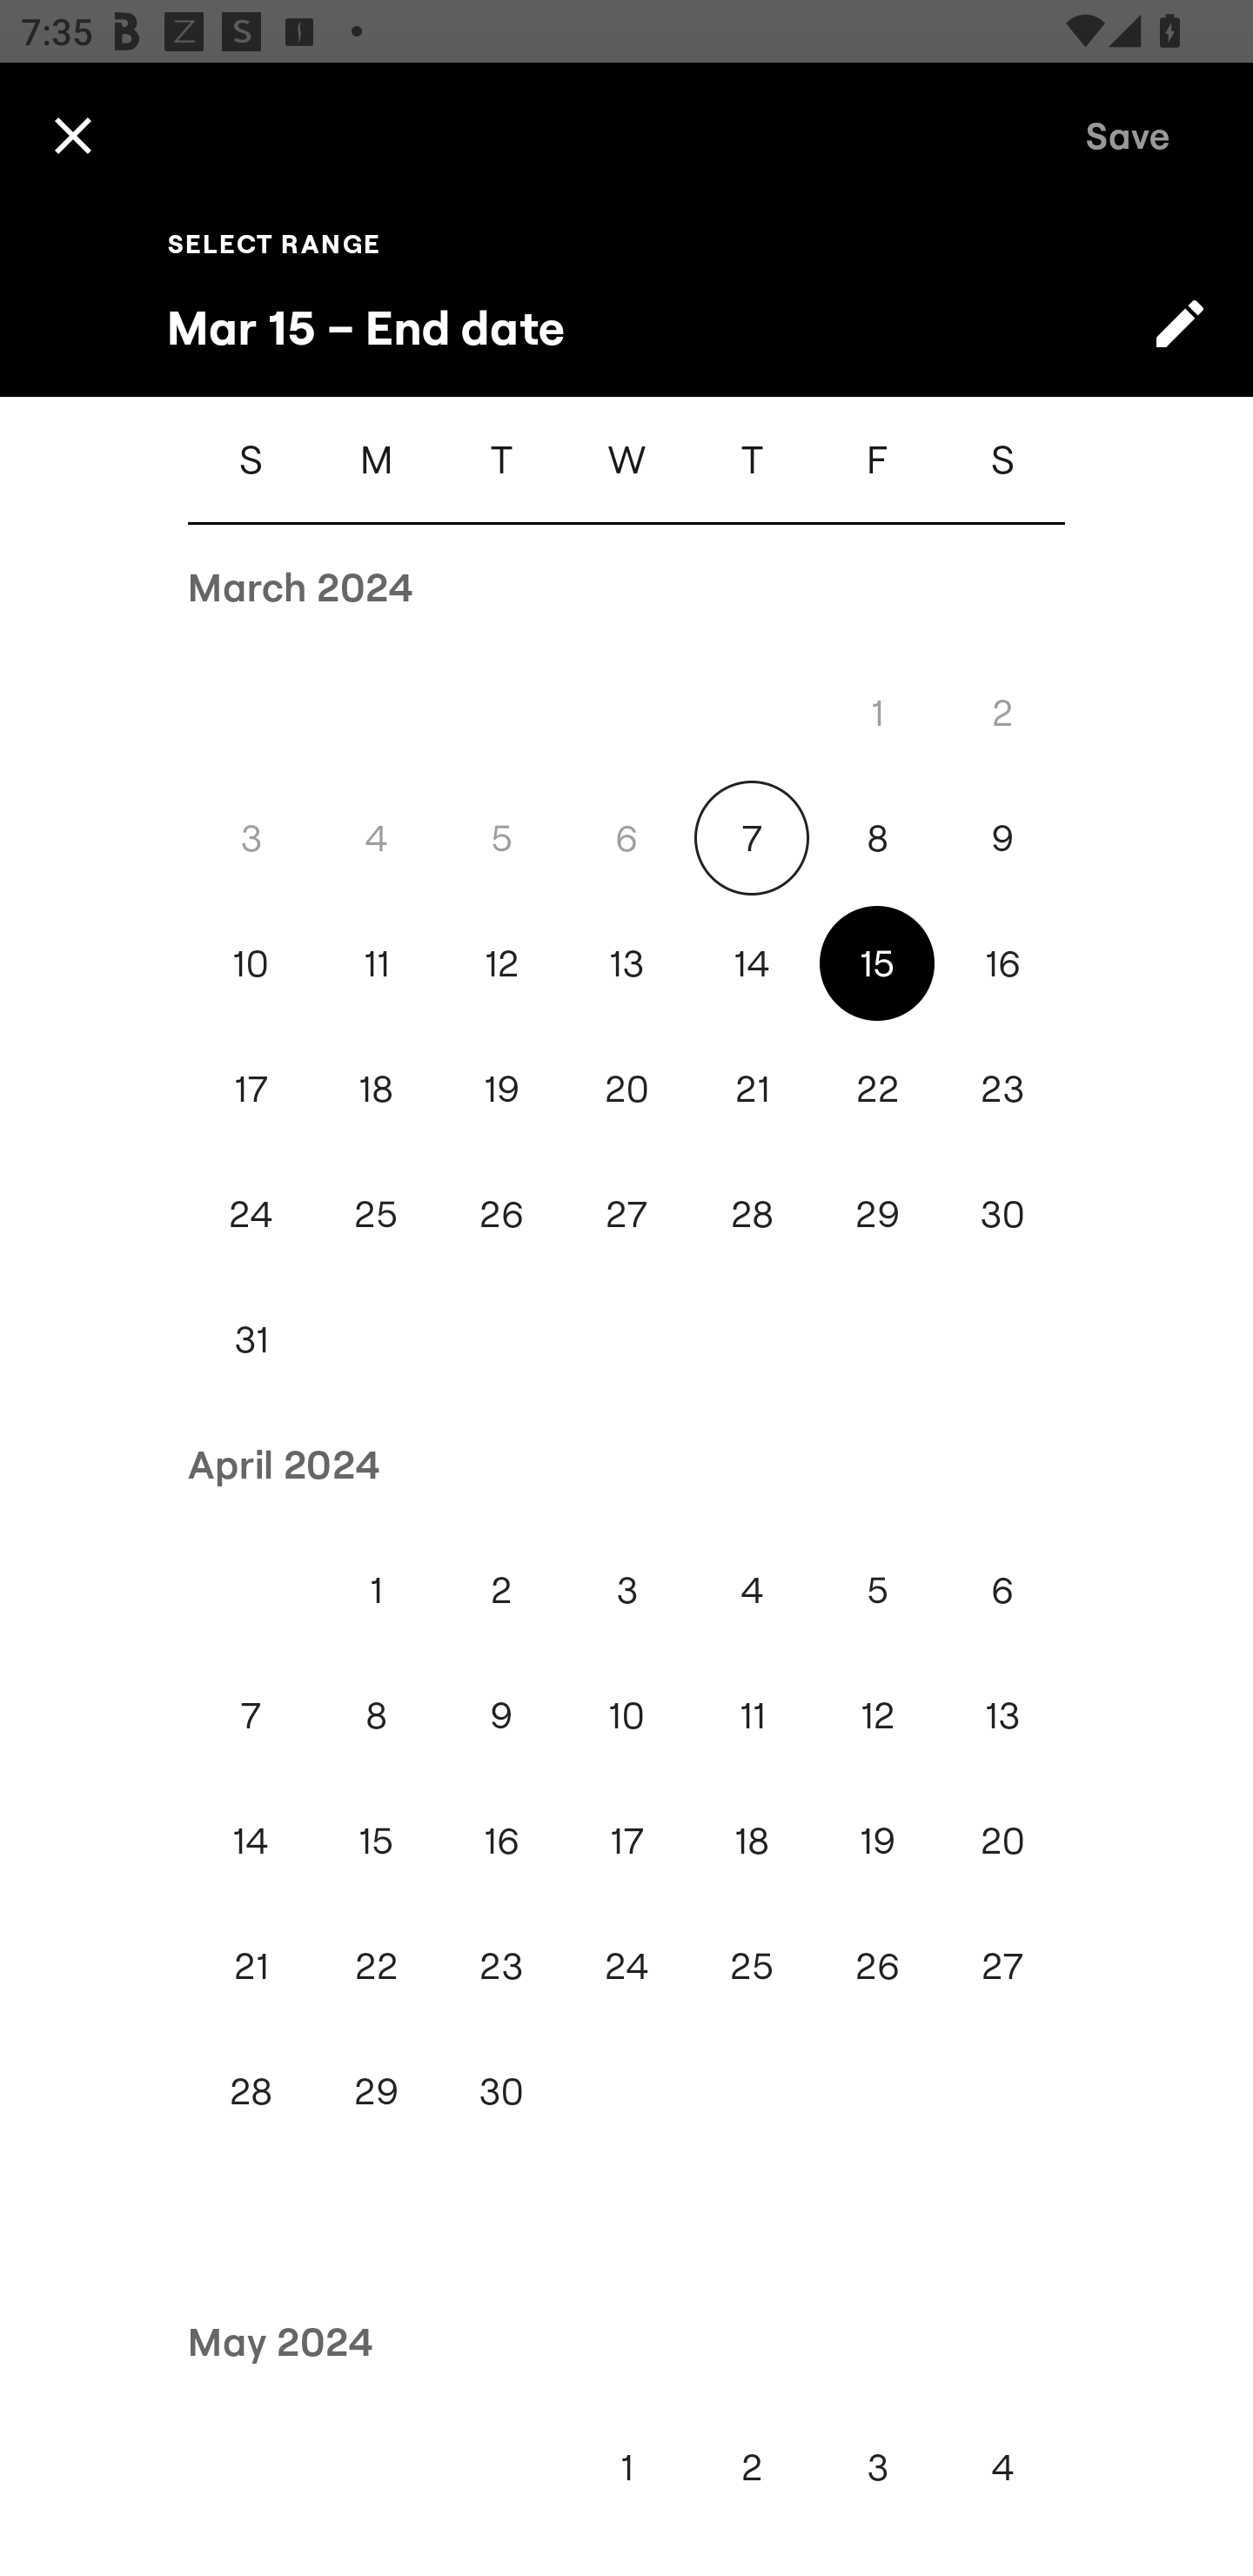 This screenshot has height=2576, width=1253. Describe the element at coordinates (376, 1591) in the screenshot. I see `1 Mon, Apr 1` at that location.